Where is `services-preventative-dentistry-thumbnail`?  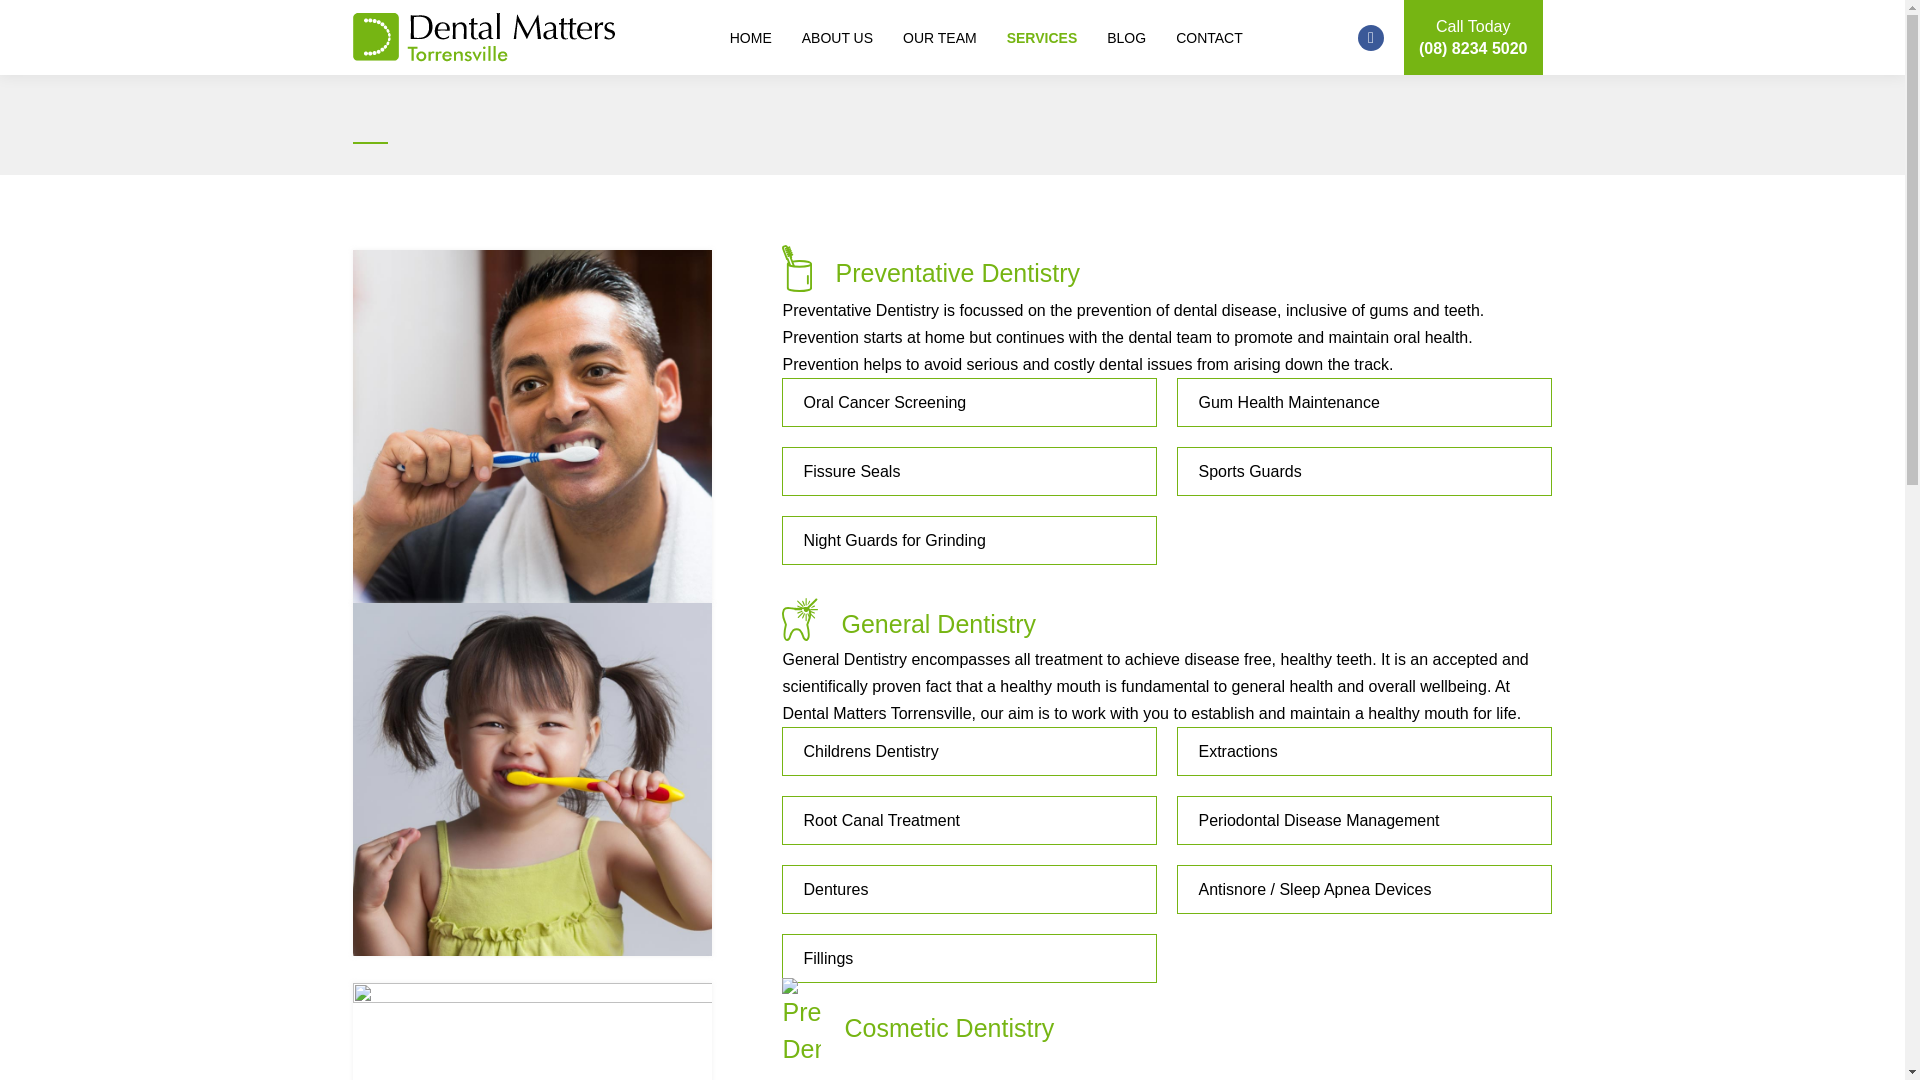 services-preventative-dentistry-thumbnail is located at coordinates (532, 426).